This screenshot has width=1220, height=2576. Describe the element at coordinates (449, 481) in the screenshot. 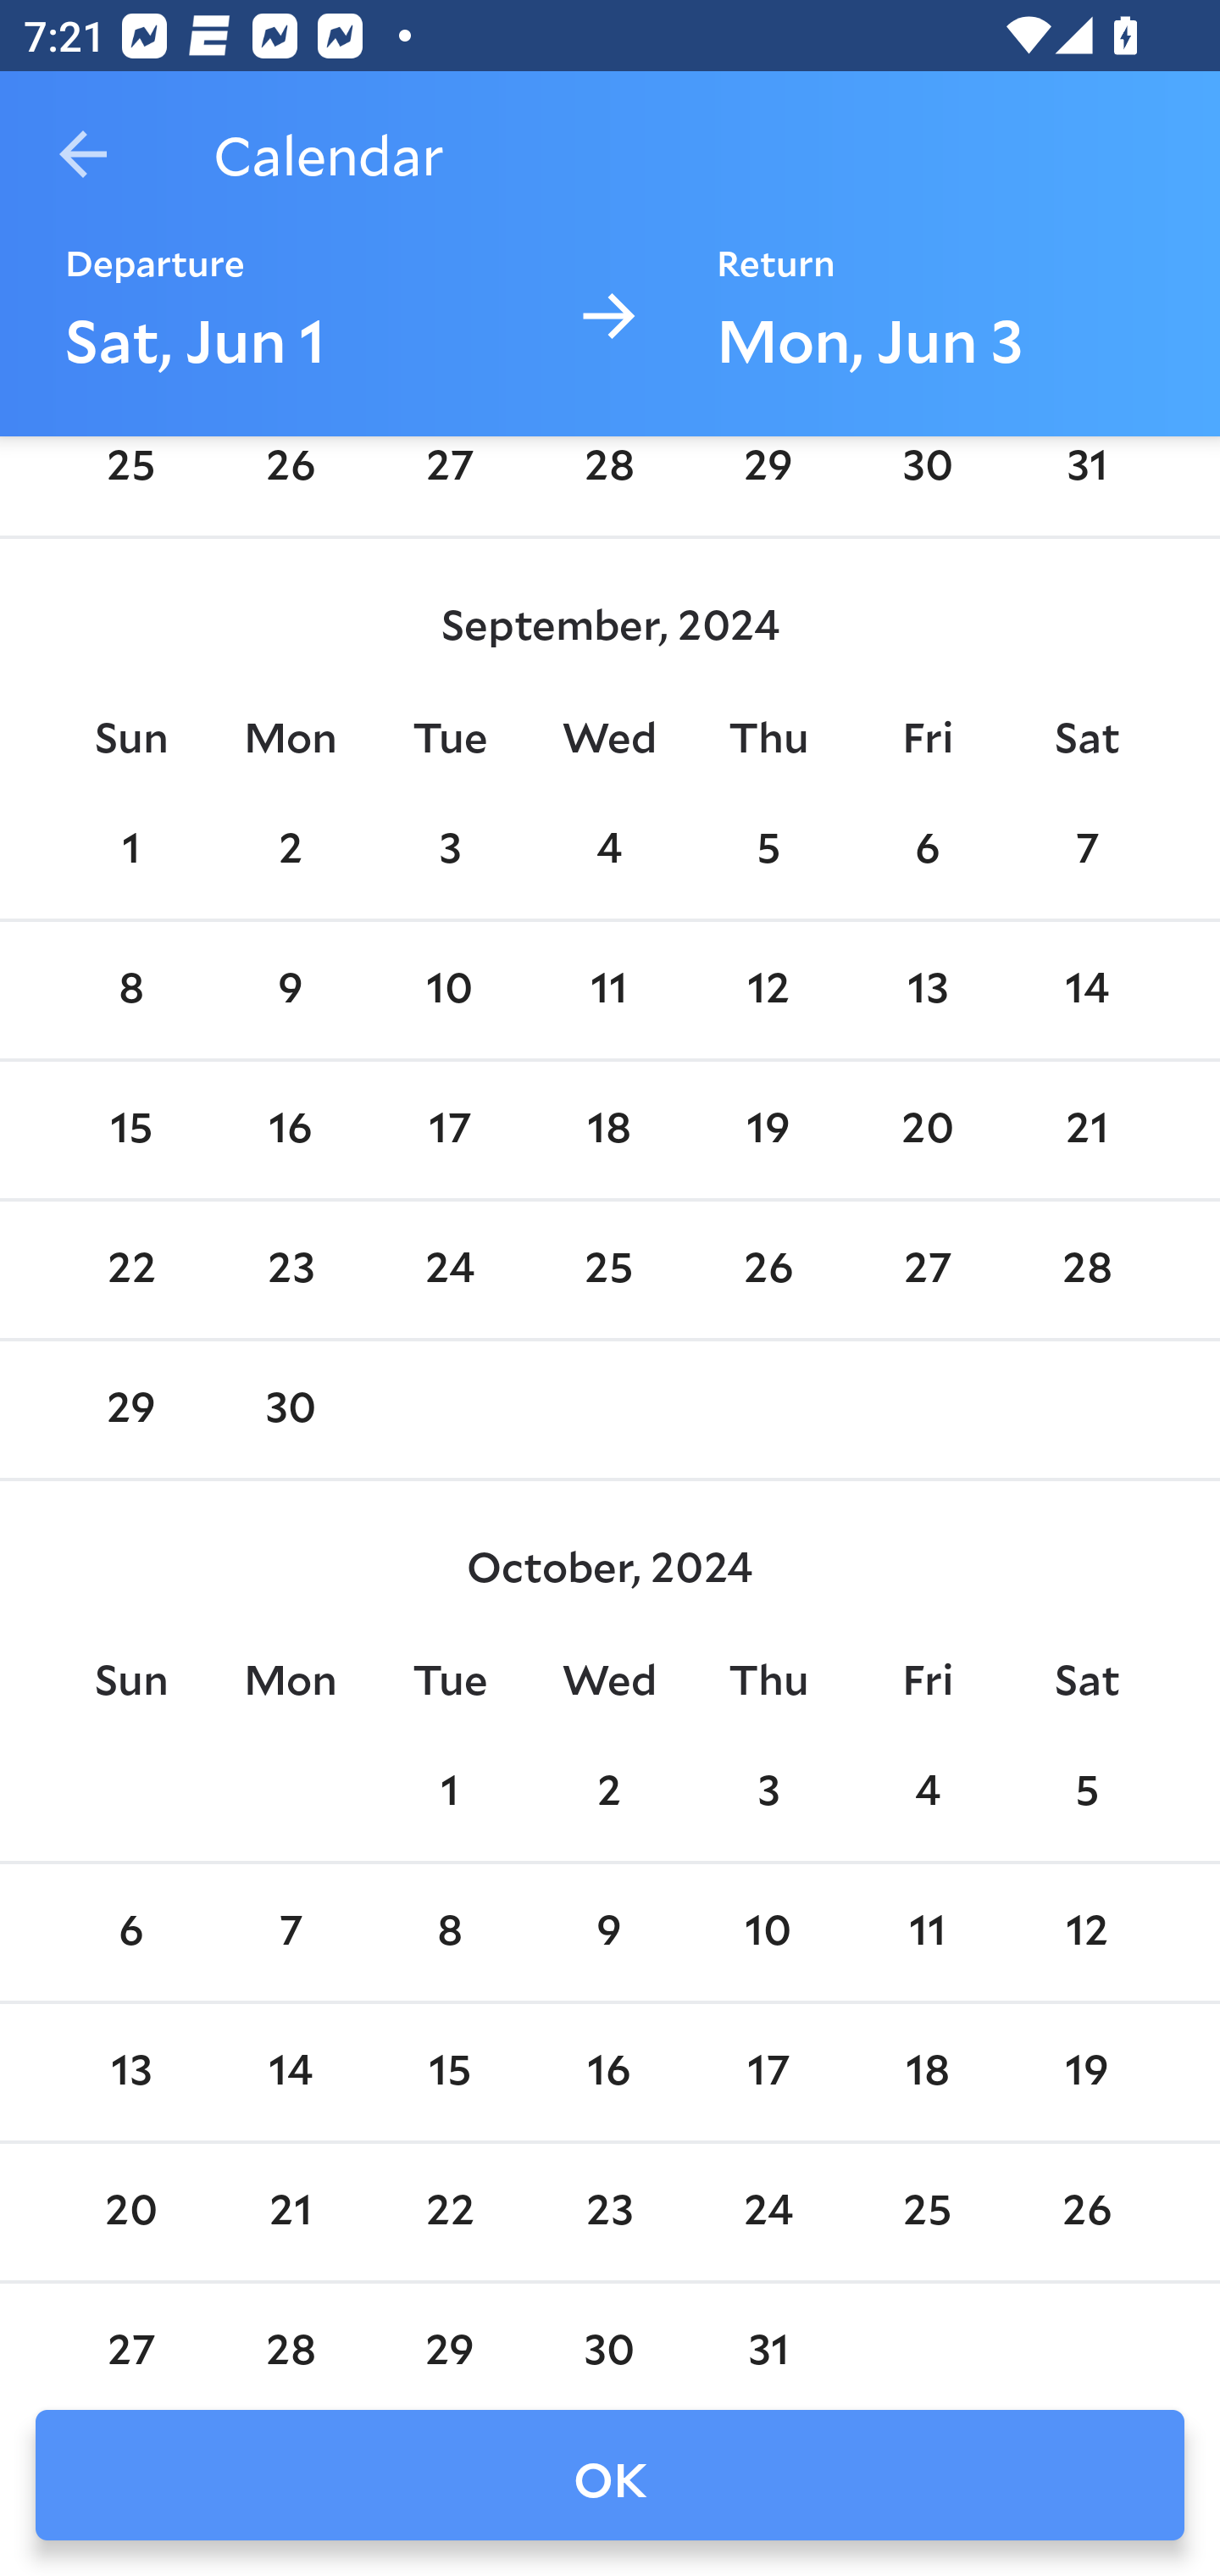

I see `27` at that location.